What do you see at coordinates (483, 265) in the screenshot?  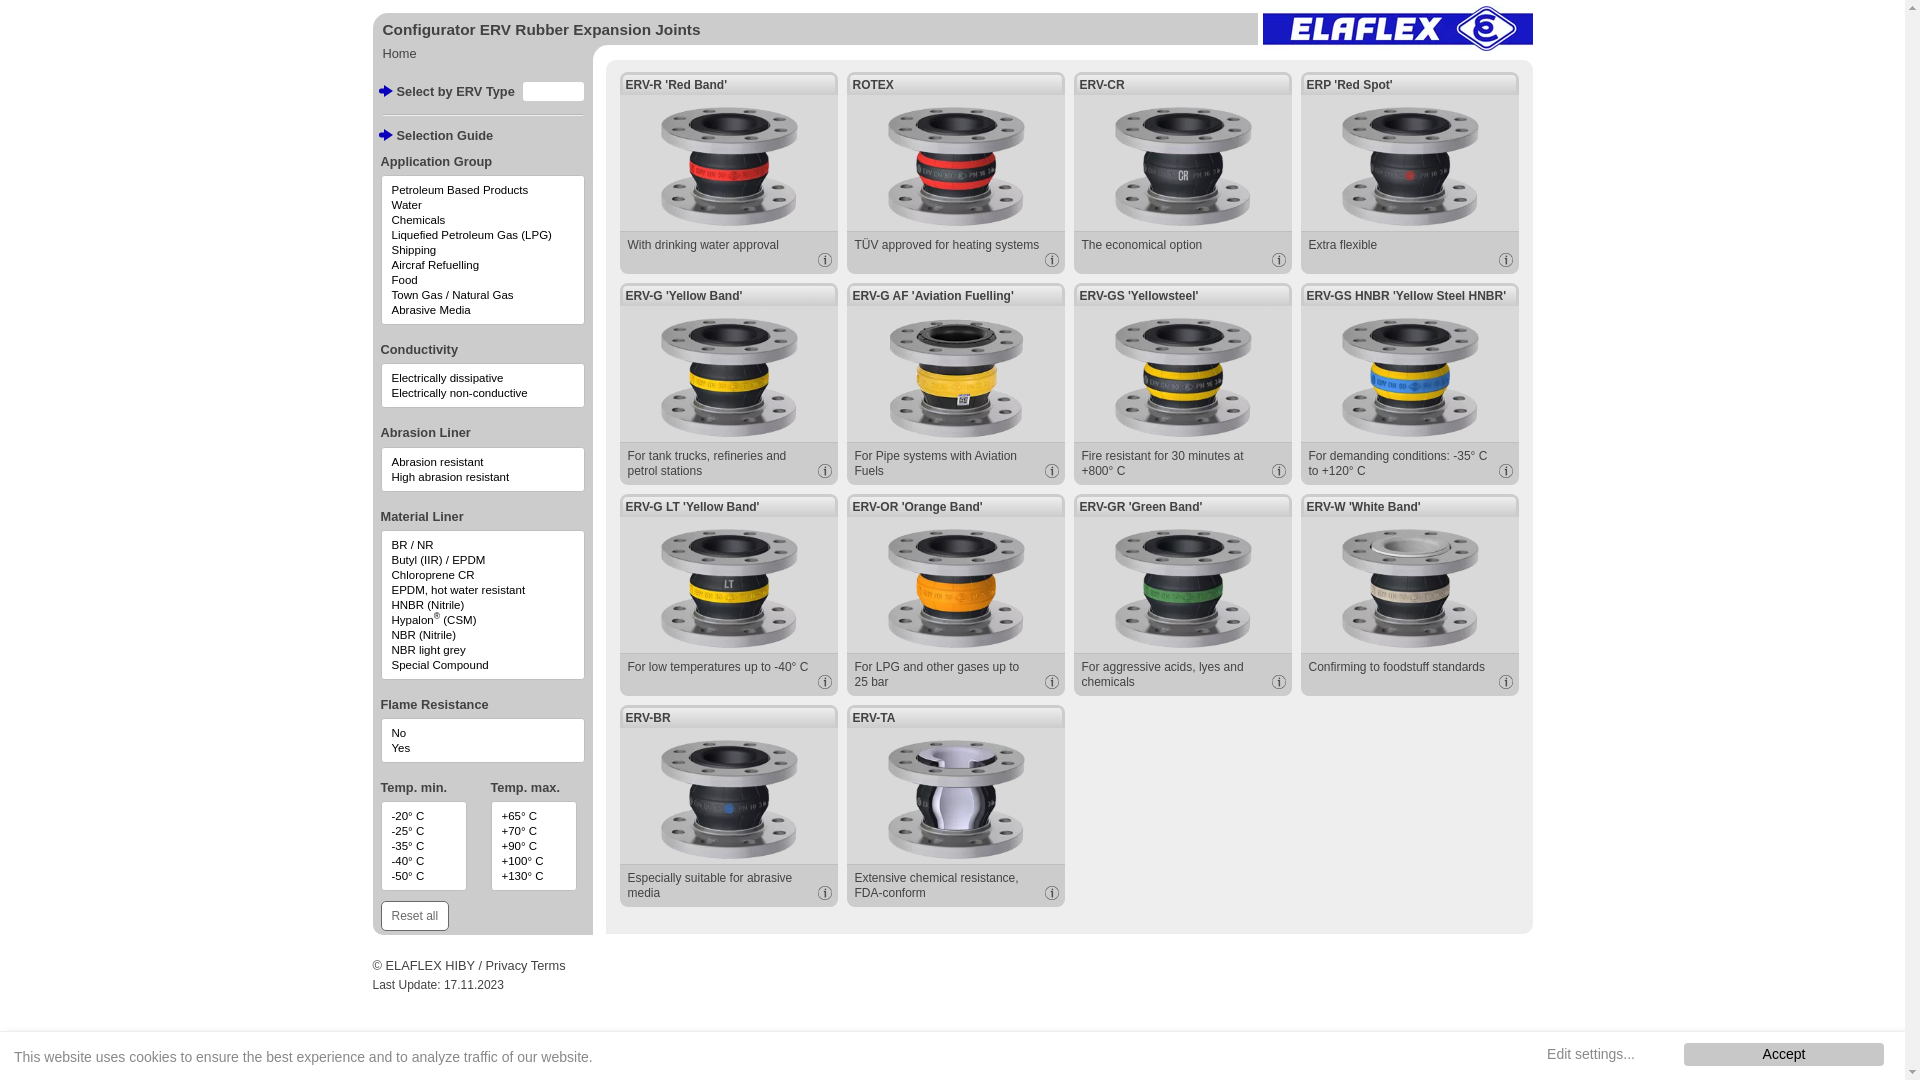 I see `Aircraf Refuelling` at bounding box center [483, 265].